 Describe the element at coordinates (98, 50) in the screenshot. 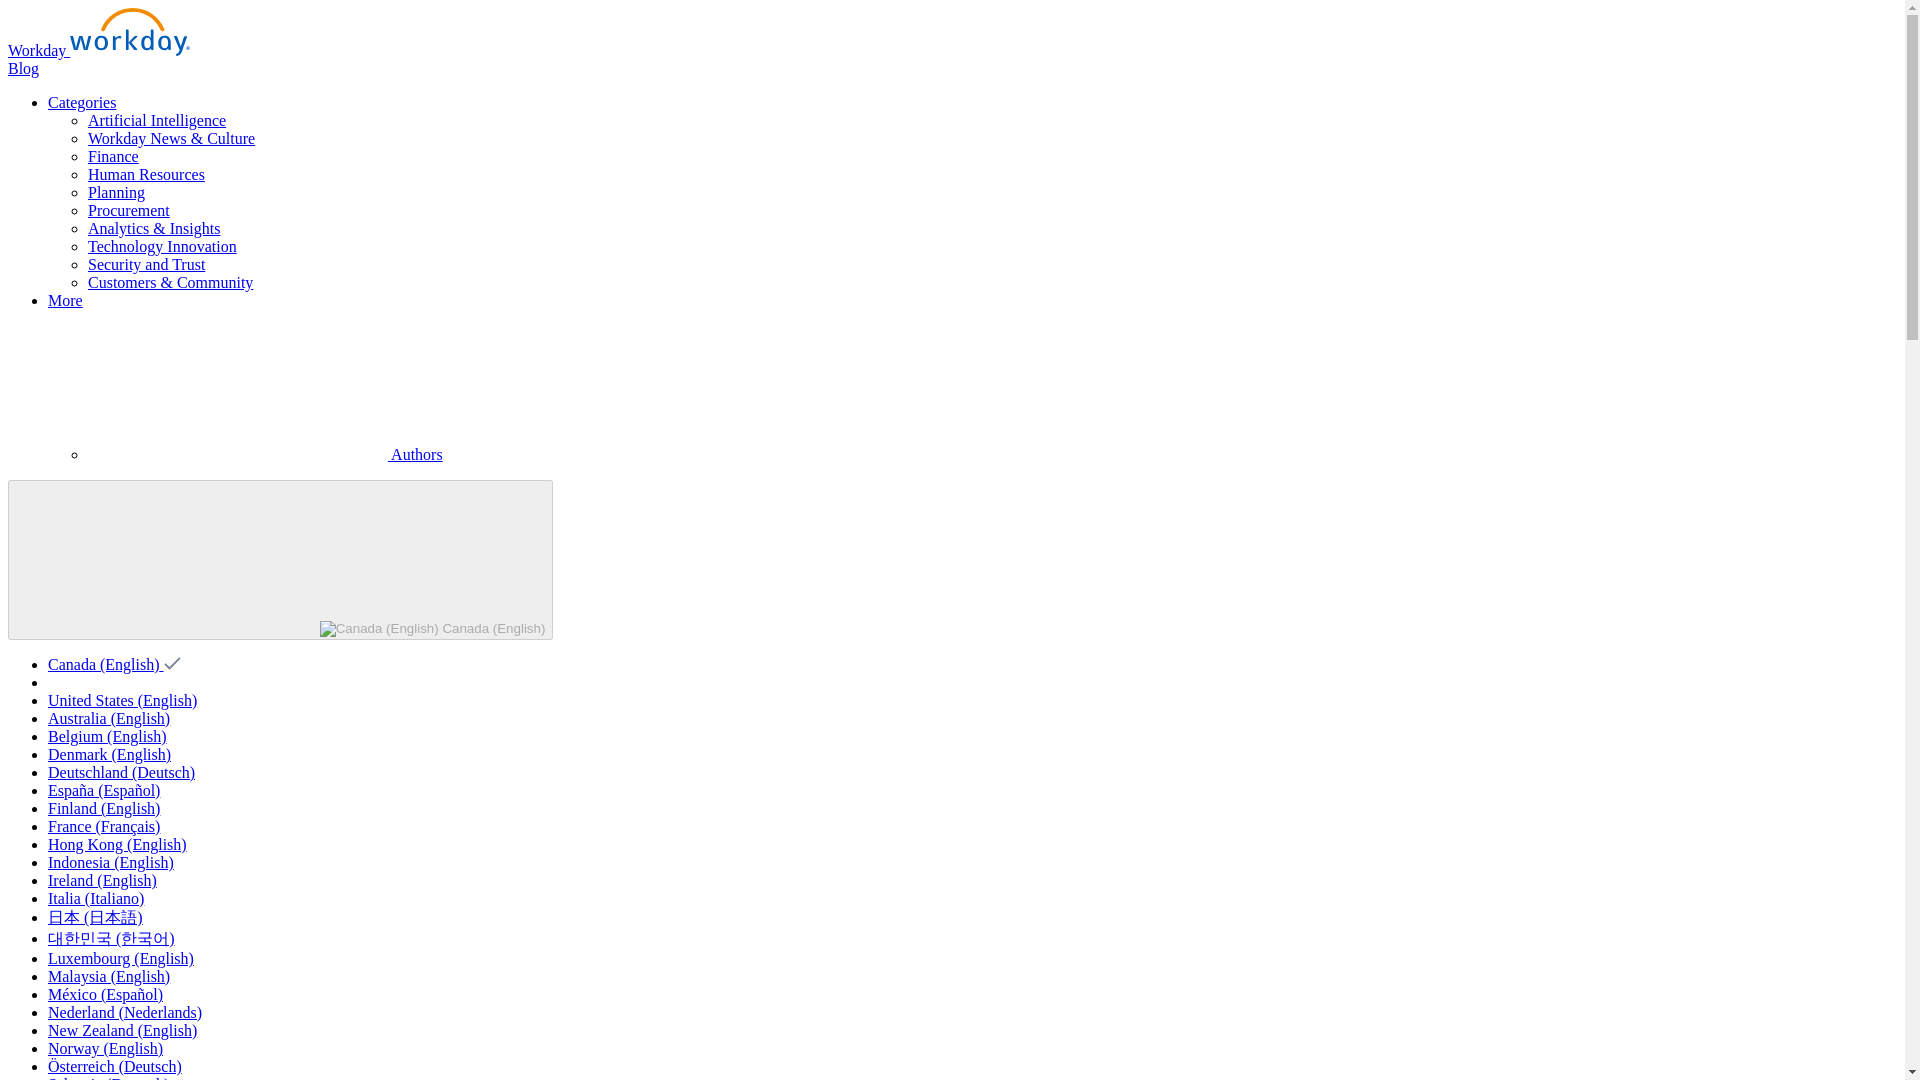

I see `Workday` at that location.